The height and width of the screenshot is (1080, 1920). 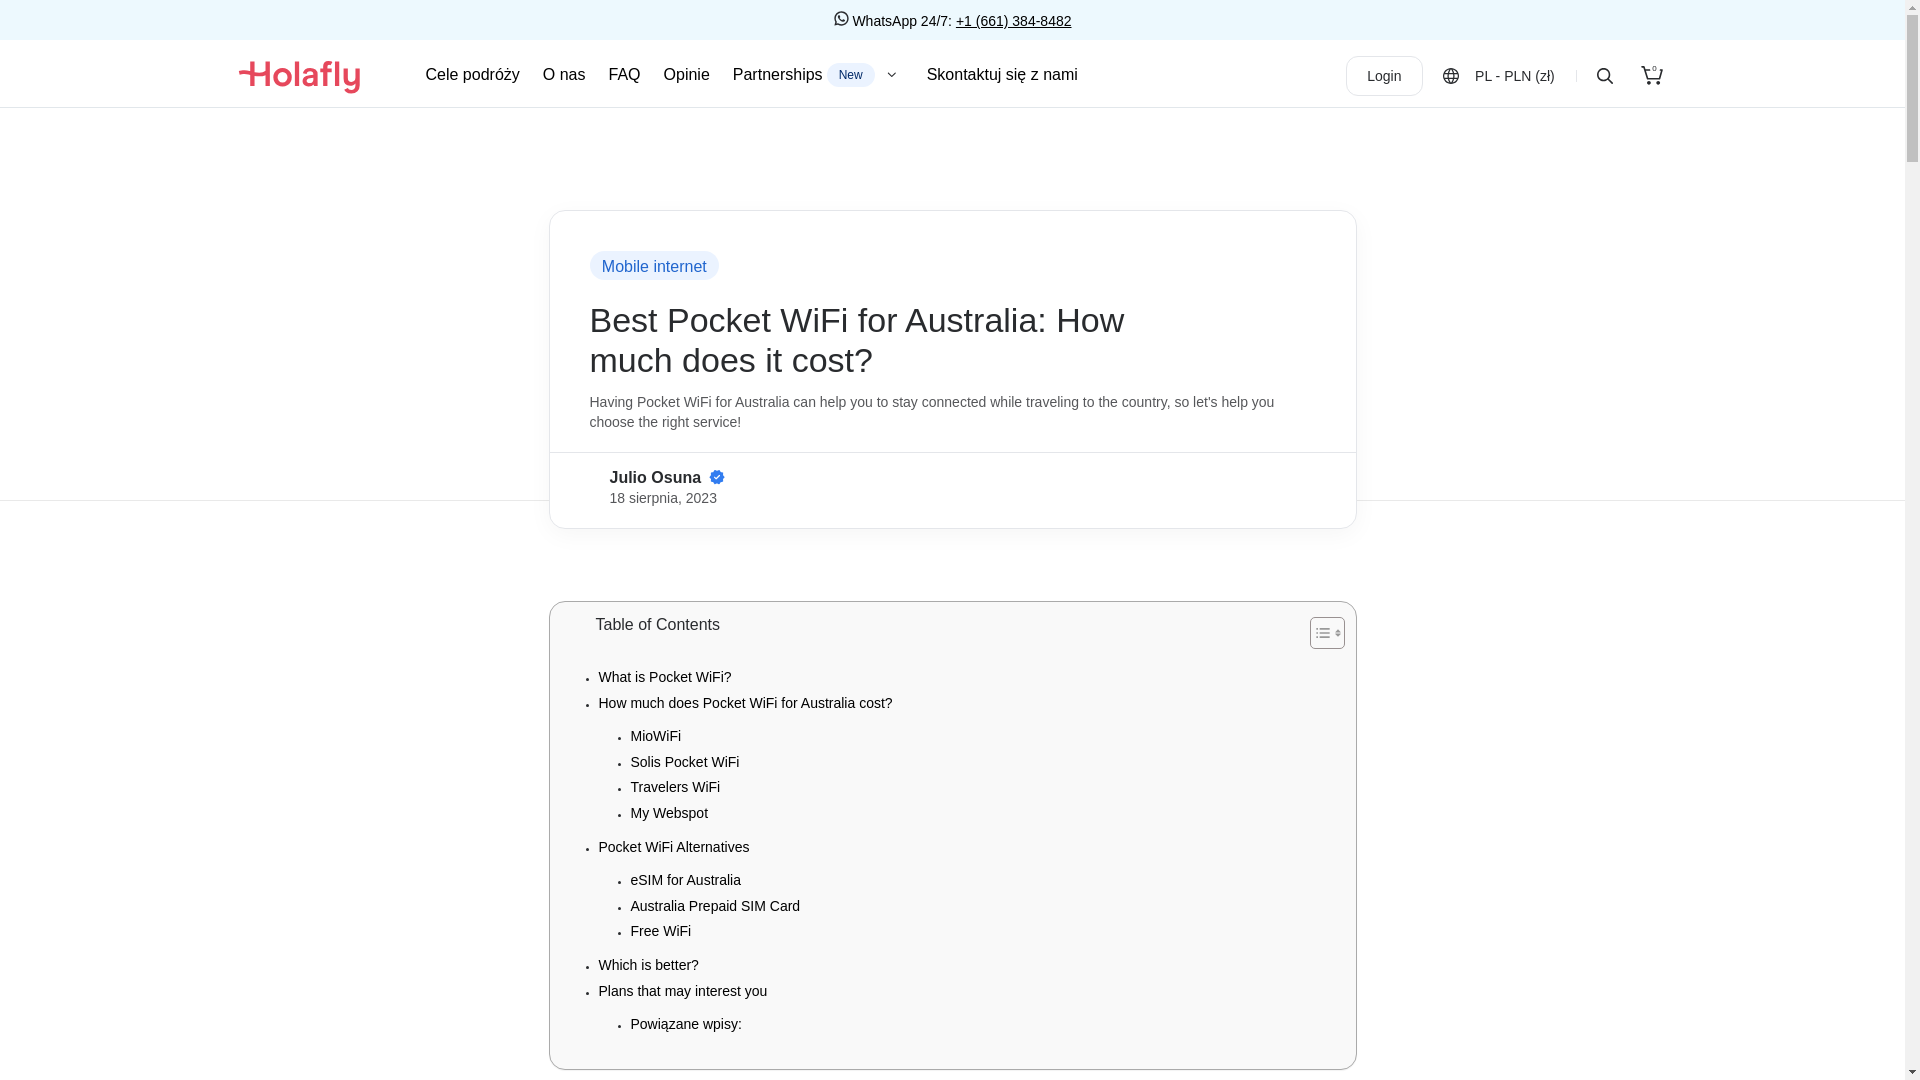 I want to click on FAQ, so click(x=564, y=74).